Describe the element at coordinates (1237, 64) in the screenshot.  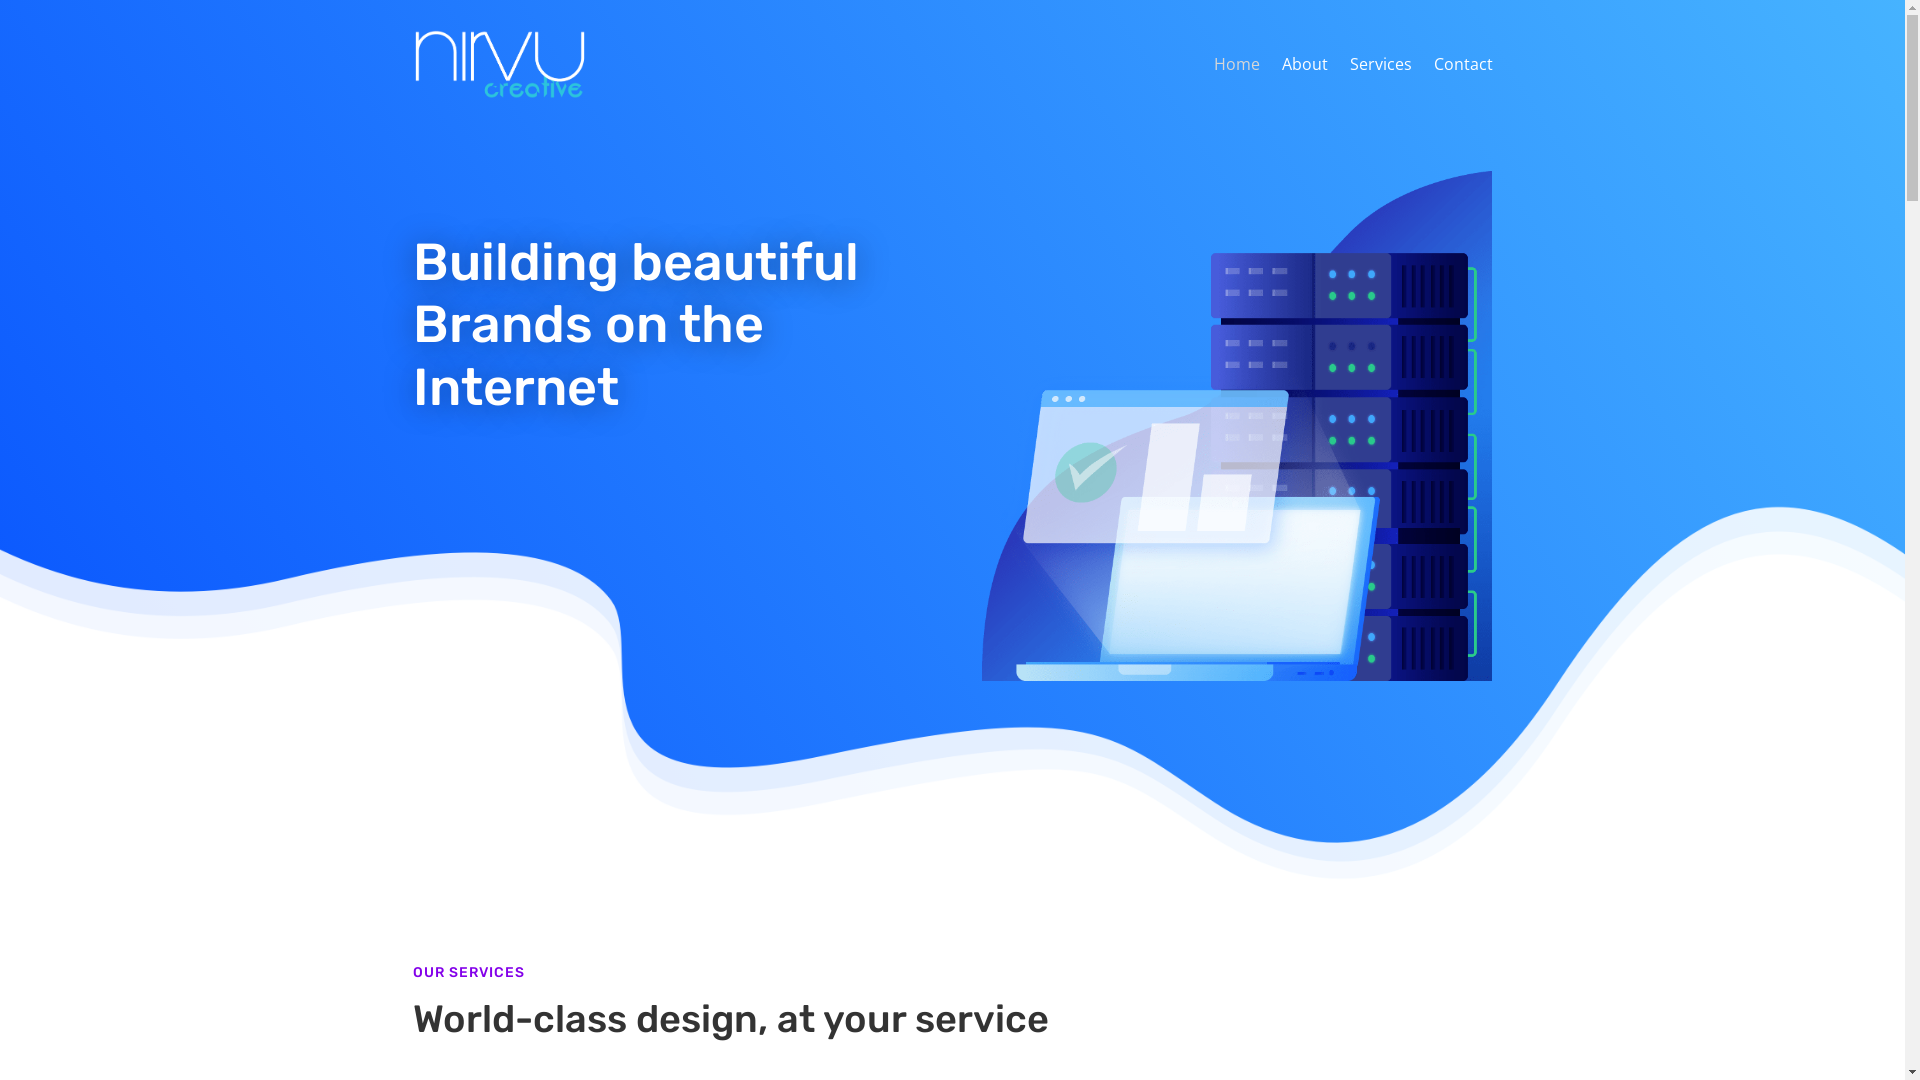
I see `Home` at that location.